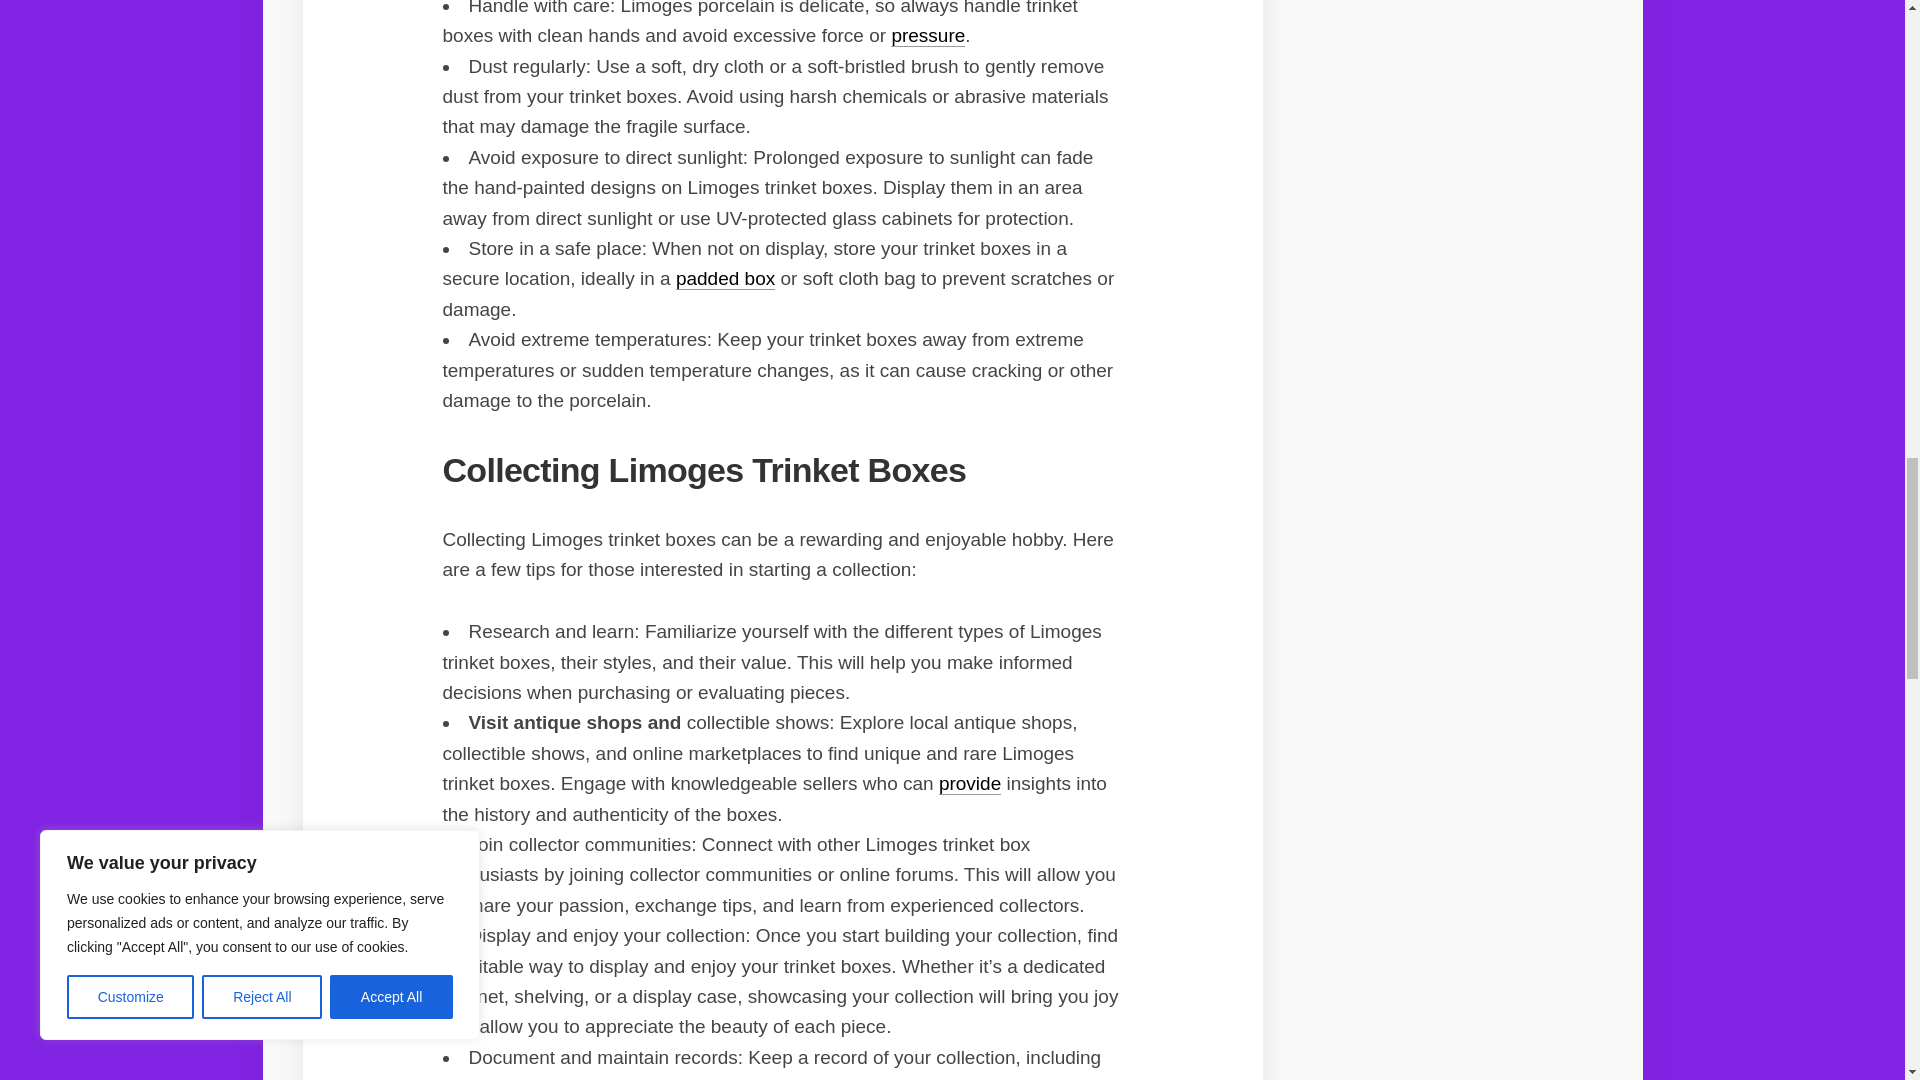 This screenshot has height=1080, width=1920. What do you see at coordinates (928, 35) in the screenshot?
I see `pressure` at bounding box center [928, 35].